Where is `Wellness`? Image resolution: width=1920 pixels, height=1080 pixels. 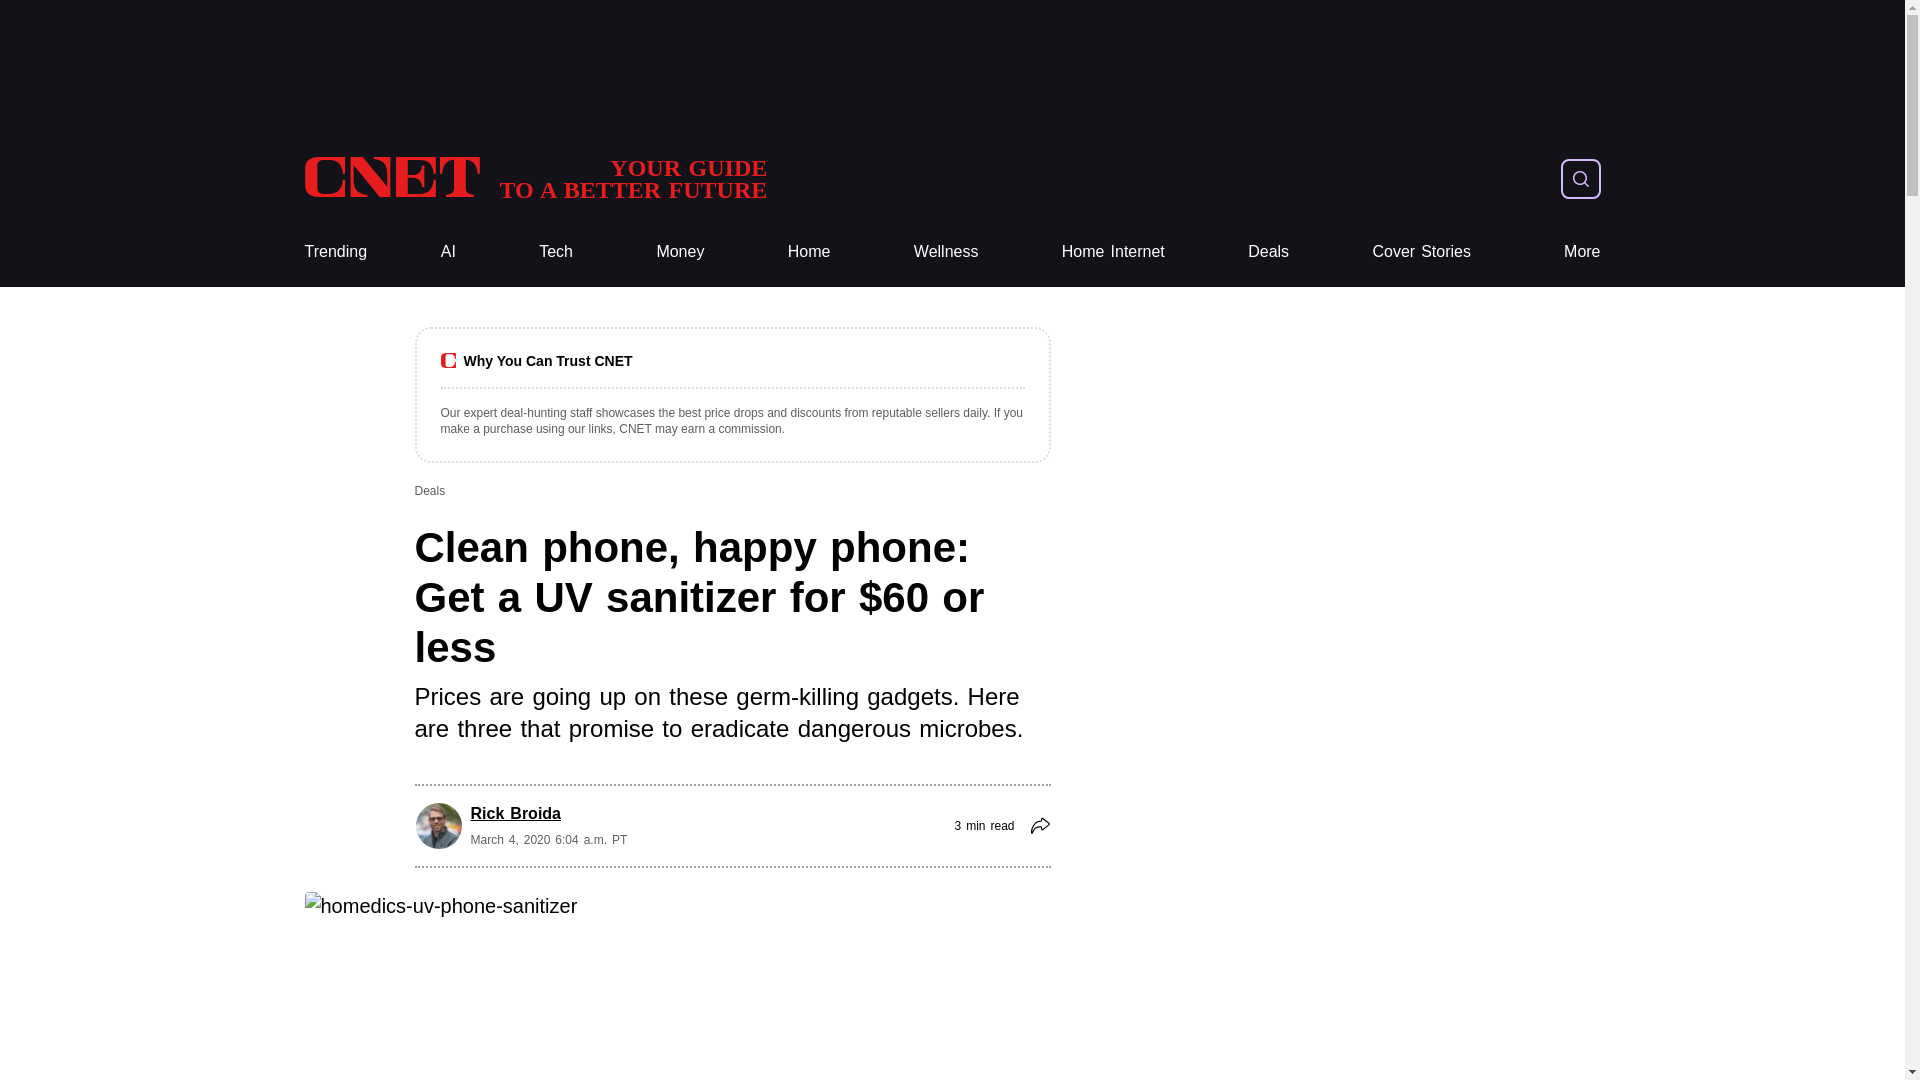 Wellness is located at coordinates (534, 178).